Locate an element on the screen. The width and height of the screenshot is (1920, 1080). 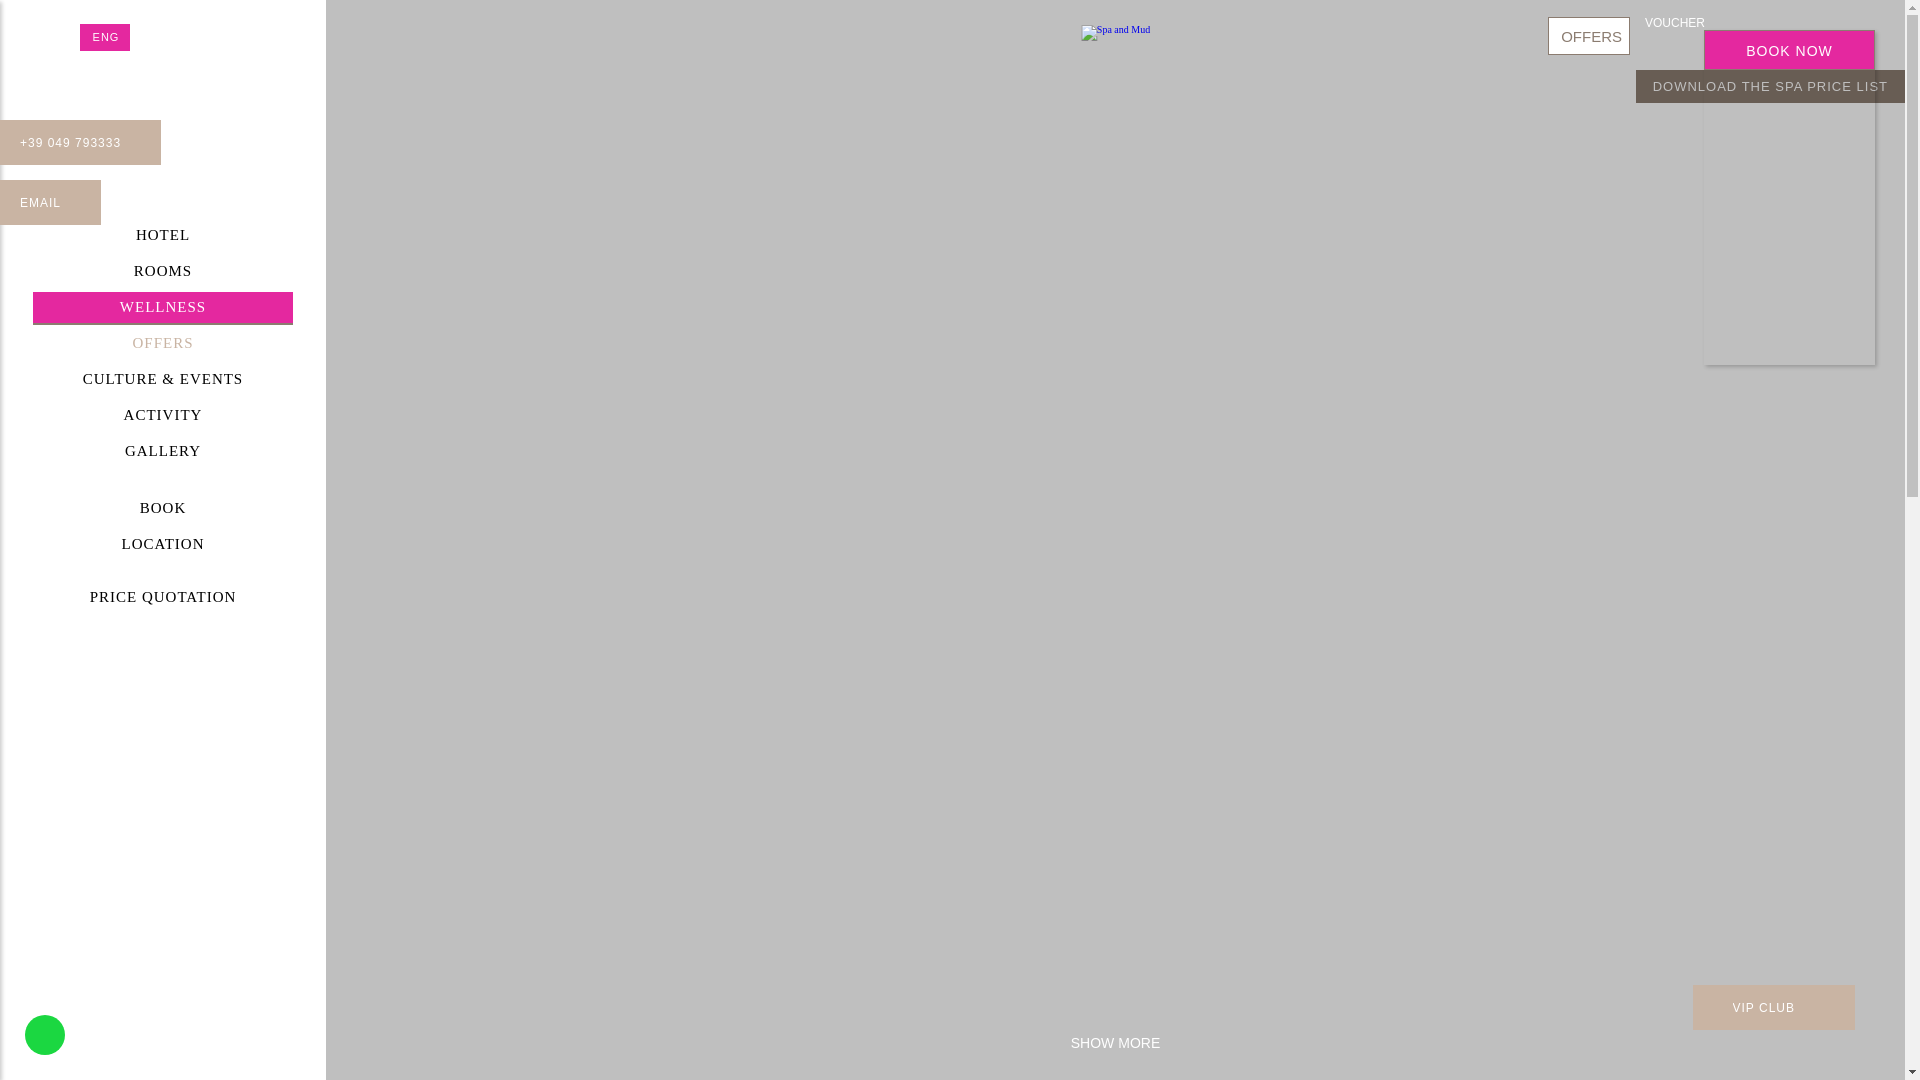
whatsapp is located at coordinates (44, 1035).